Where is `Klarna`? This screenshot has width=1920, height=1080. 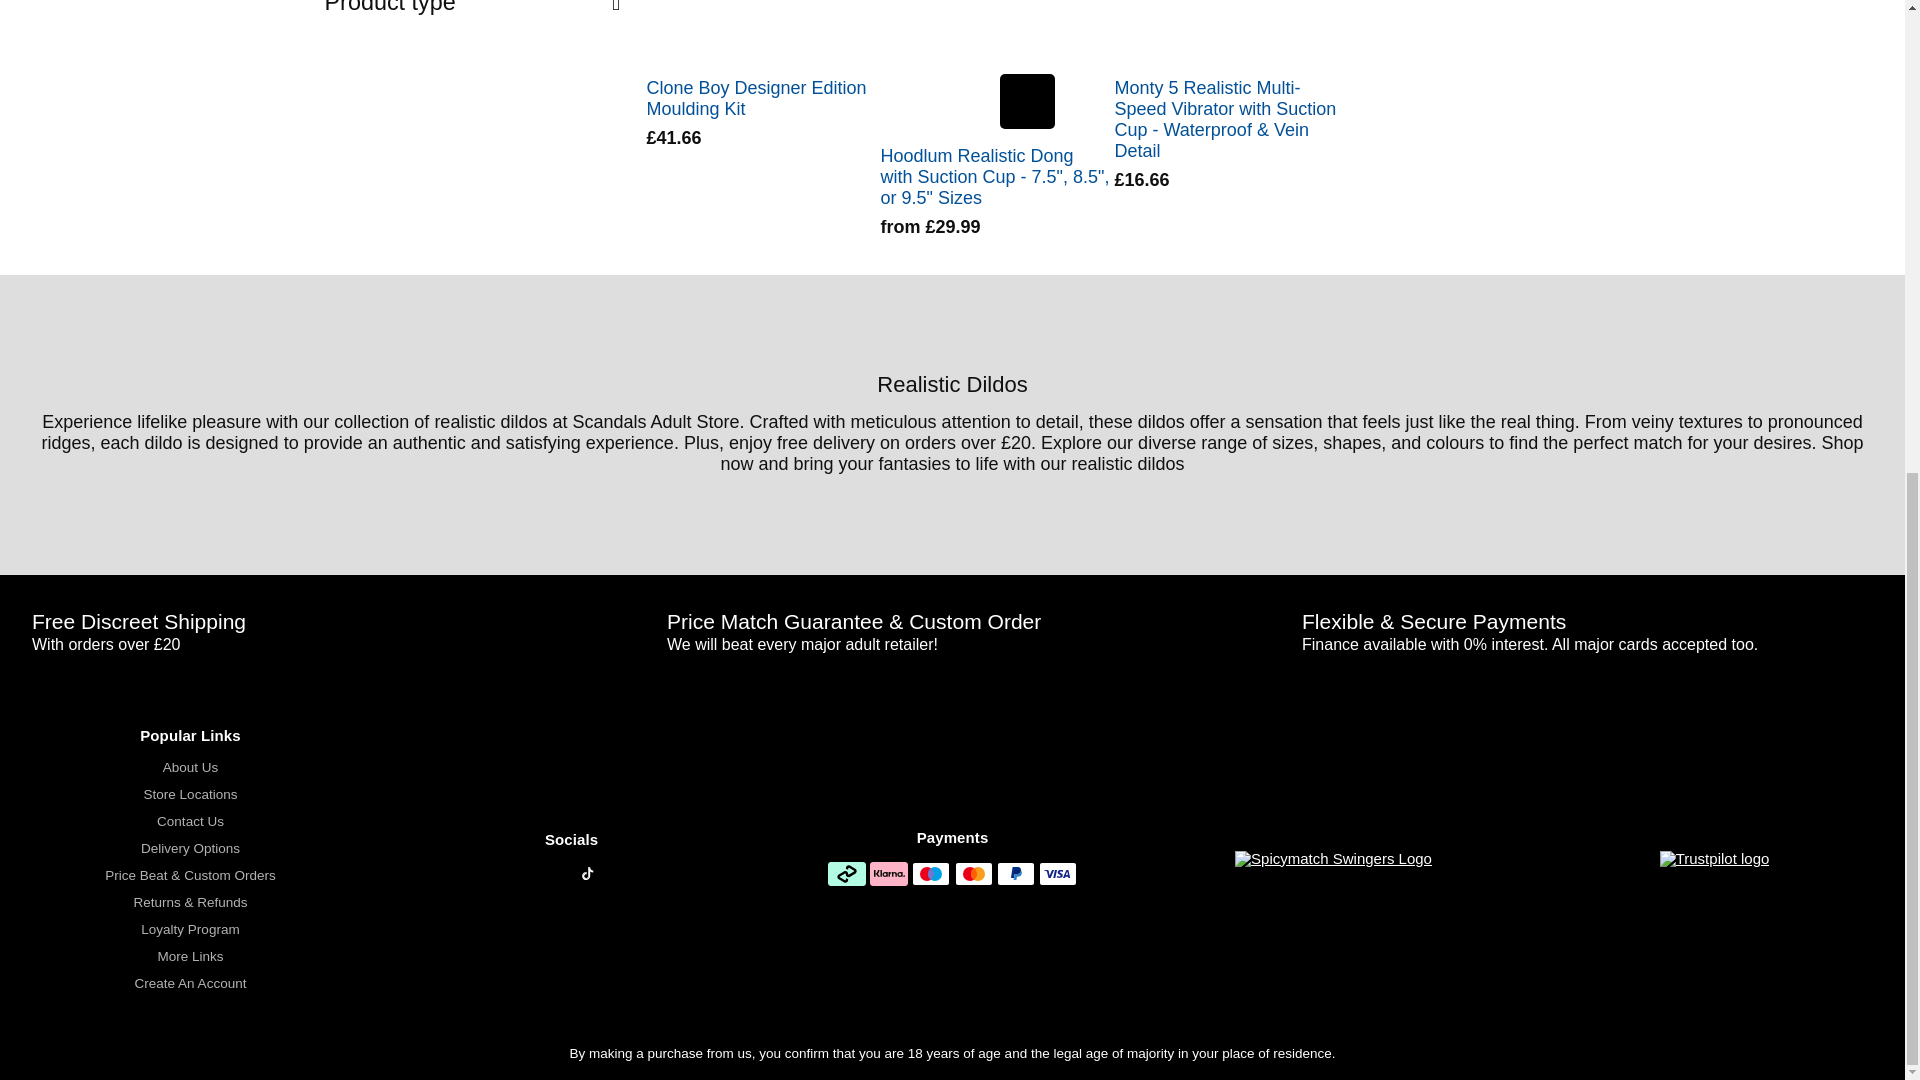 Klarna is located at coordinates (888, 873).